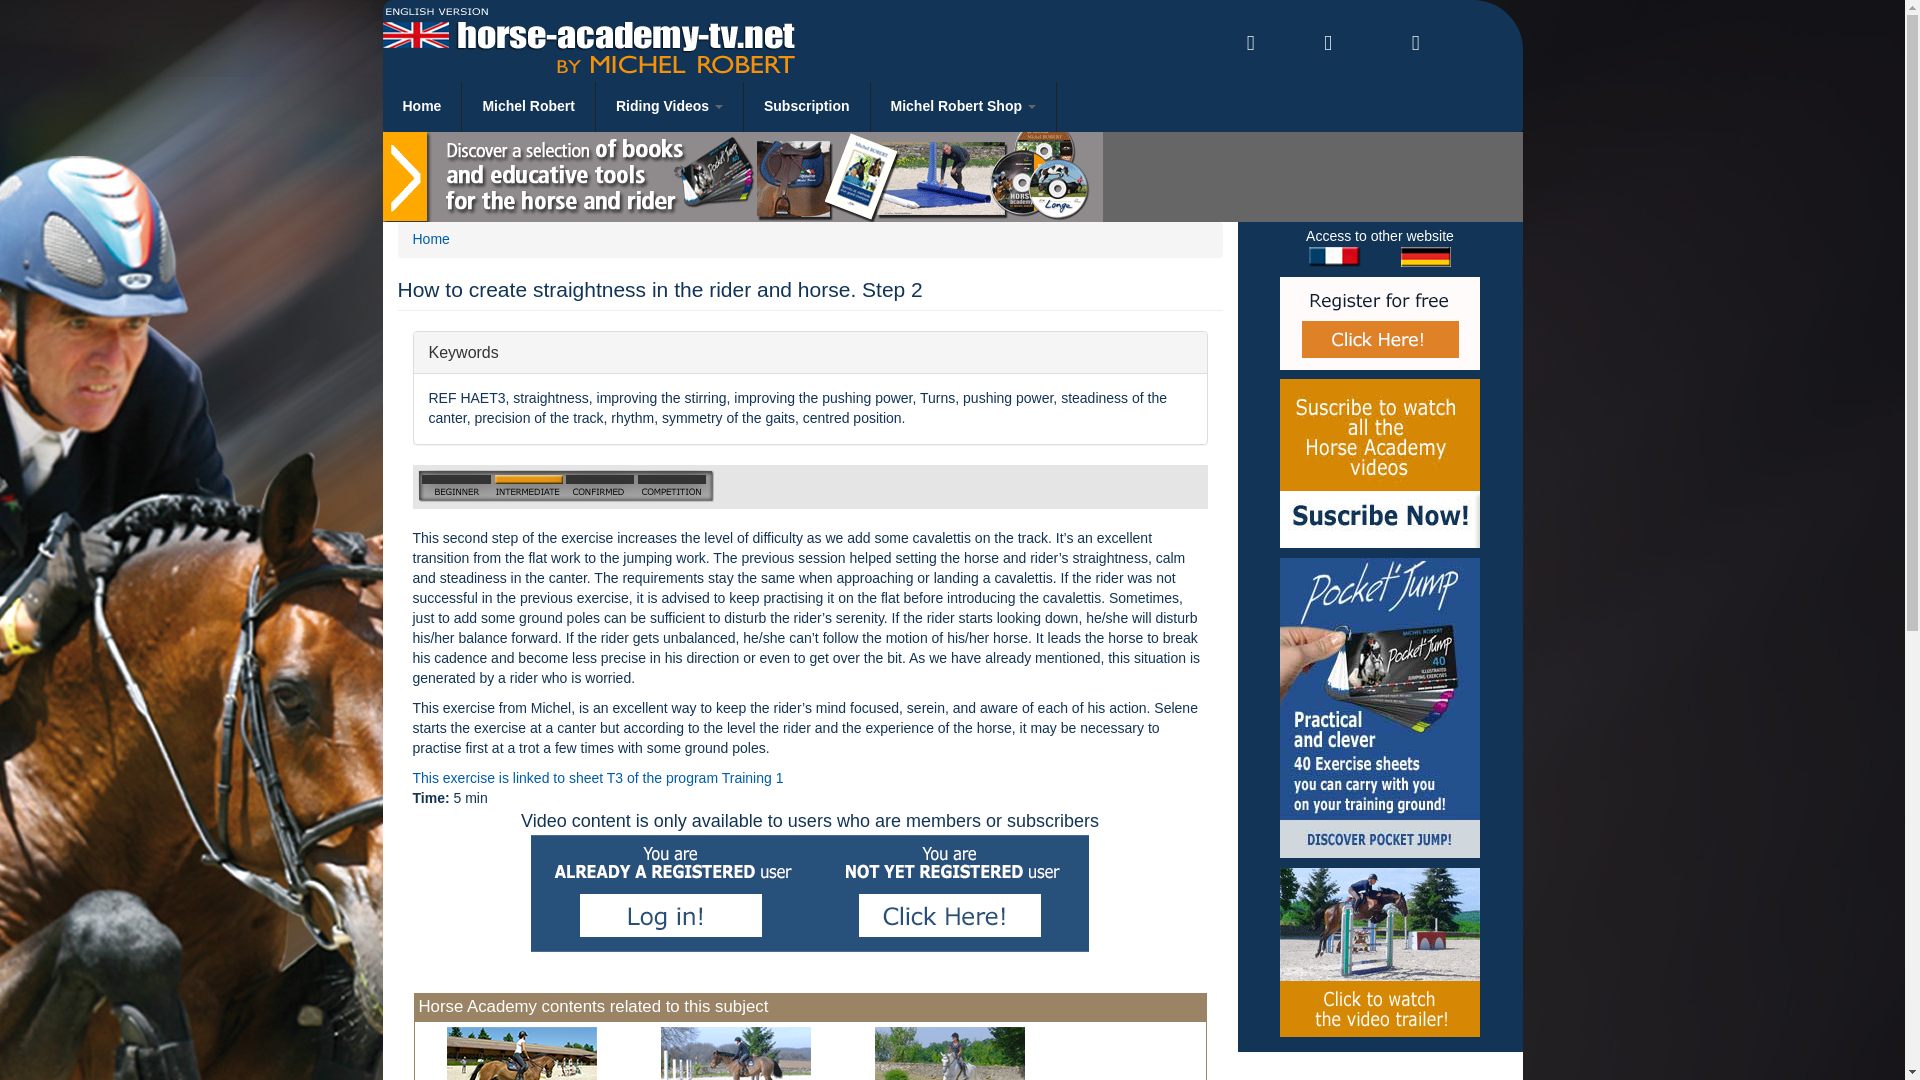 This screenshot has width=1920, height=1080. Describe the element at coordinates (808, 106) in the screenshot. I see `Subscription` at that location.